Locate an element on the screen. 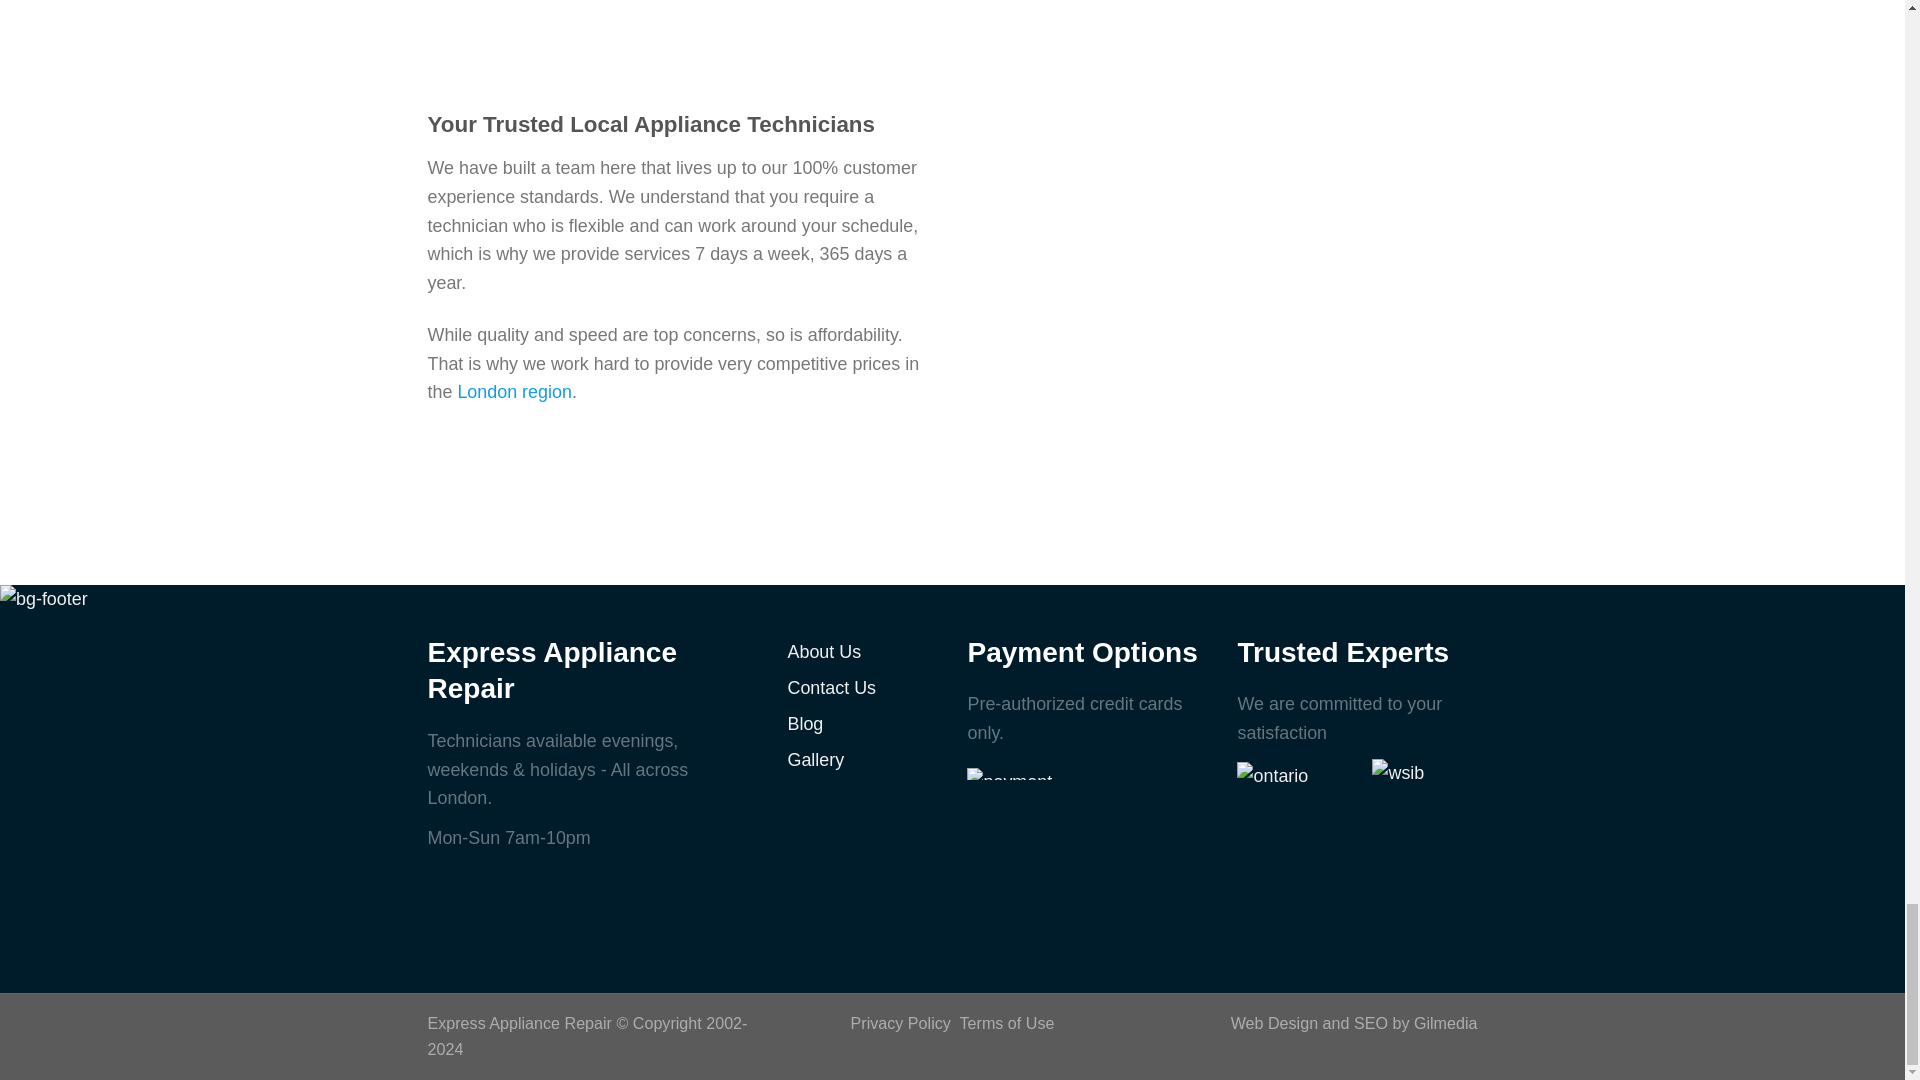  YouTube video player is located at coordinates (952, 8).